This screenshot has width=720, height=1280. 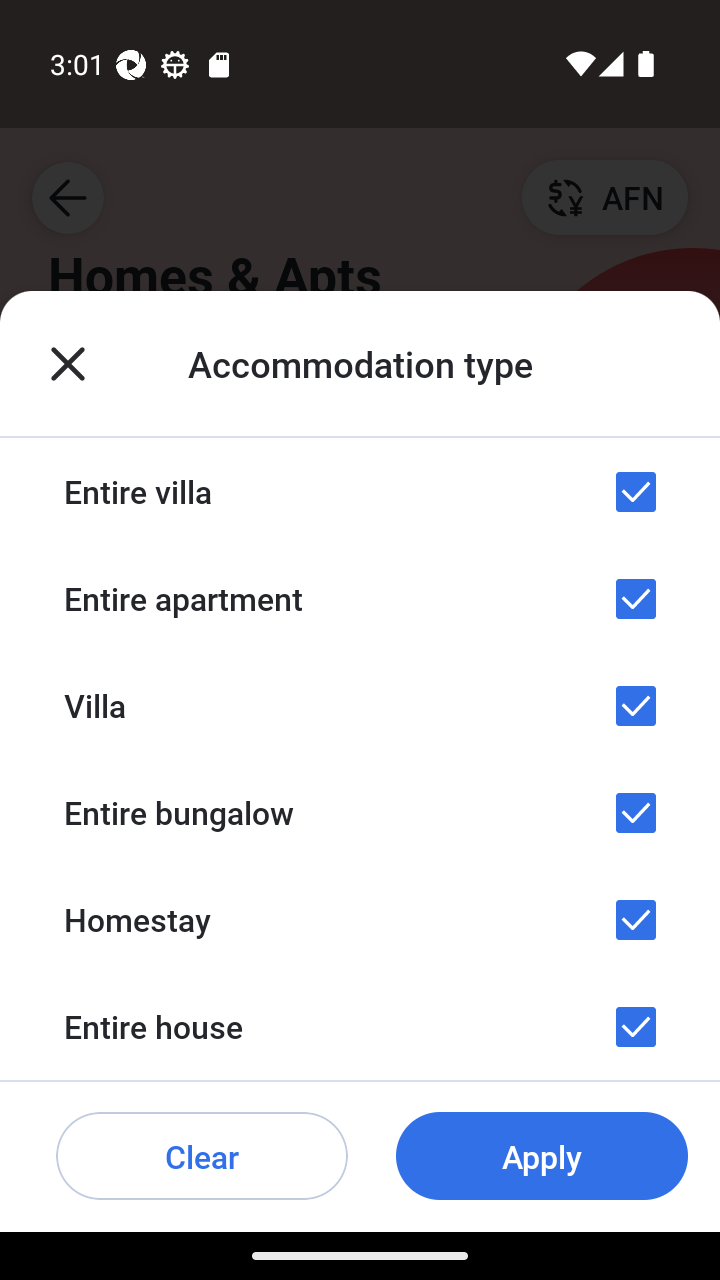 I want to click on Villa, so click(x=360, y=705).